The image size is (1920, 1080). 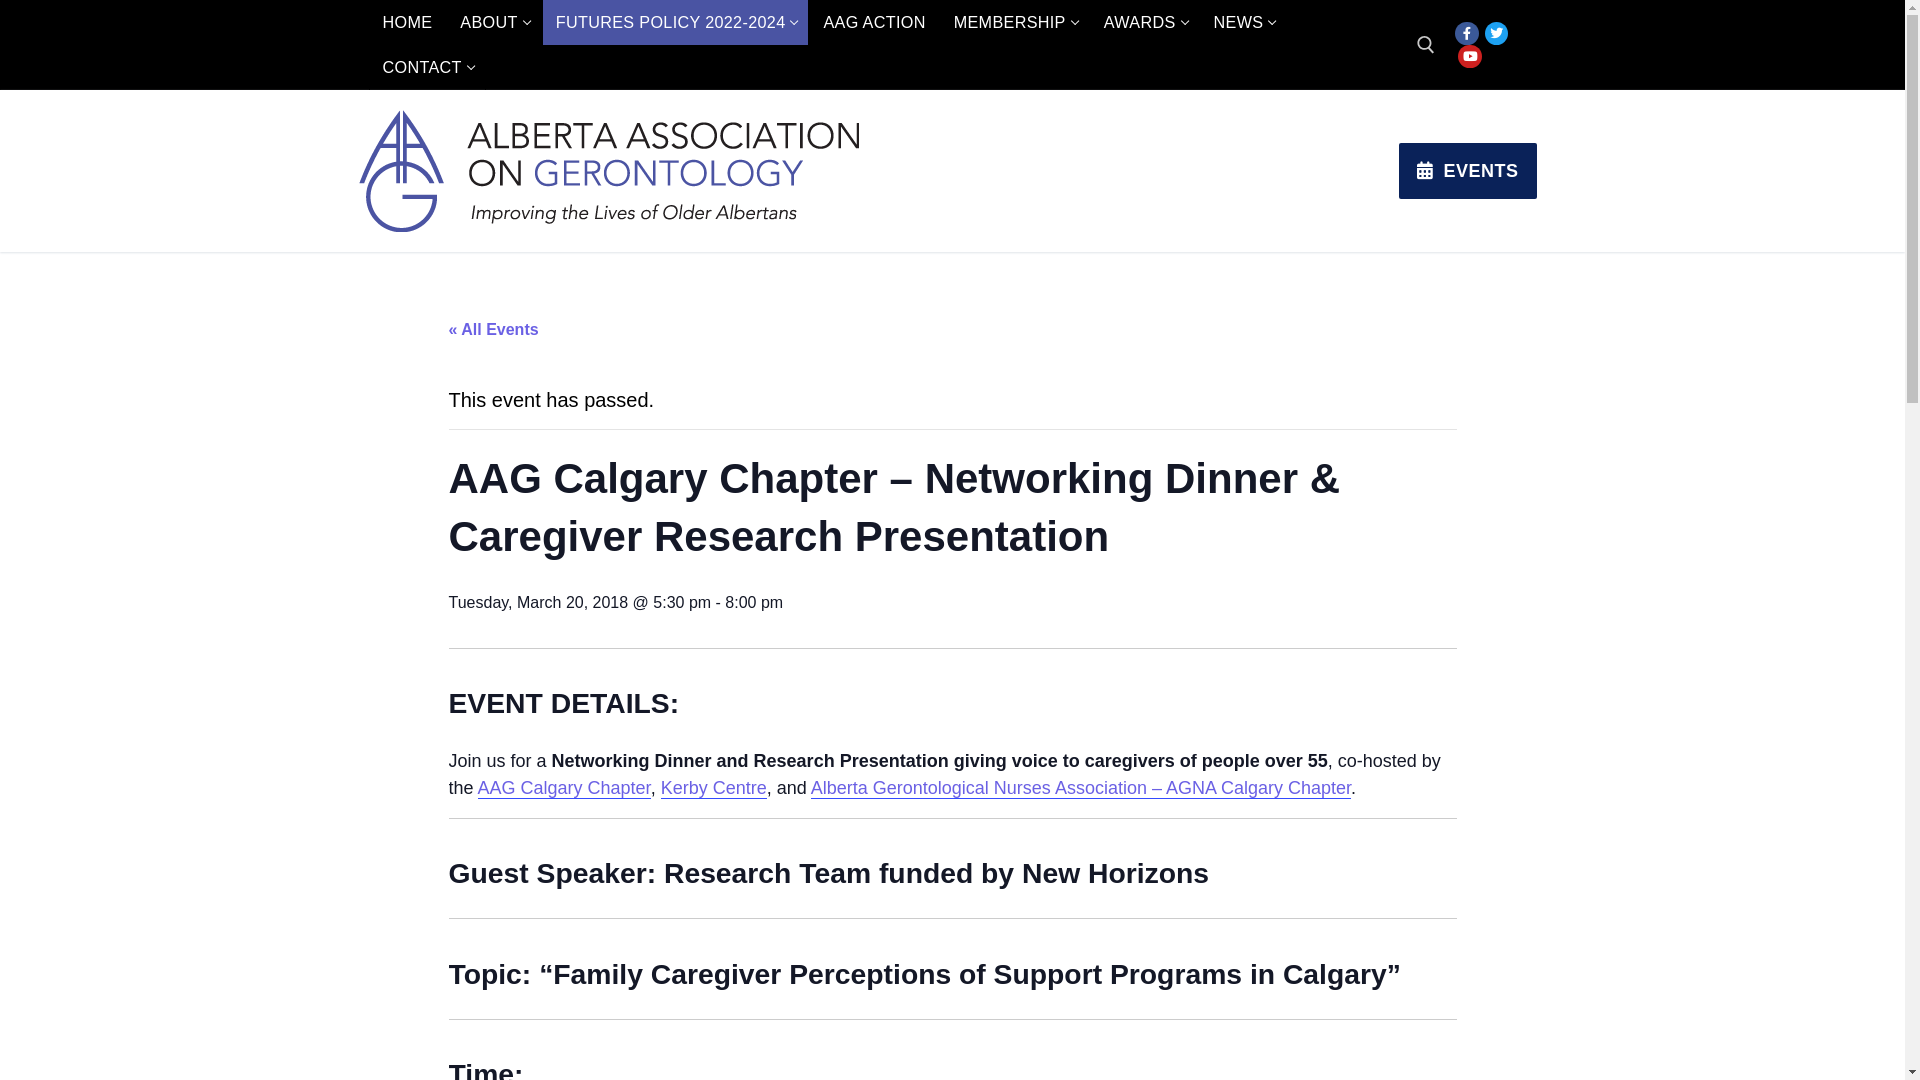 I want to click on FUTURES POLICY 2022-2024
 , so click(x=676, y=22).